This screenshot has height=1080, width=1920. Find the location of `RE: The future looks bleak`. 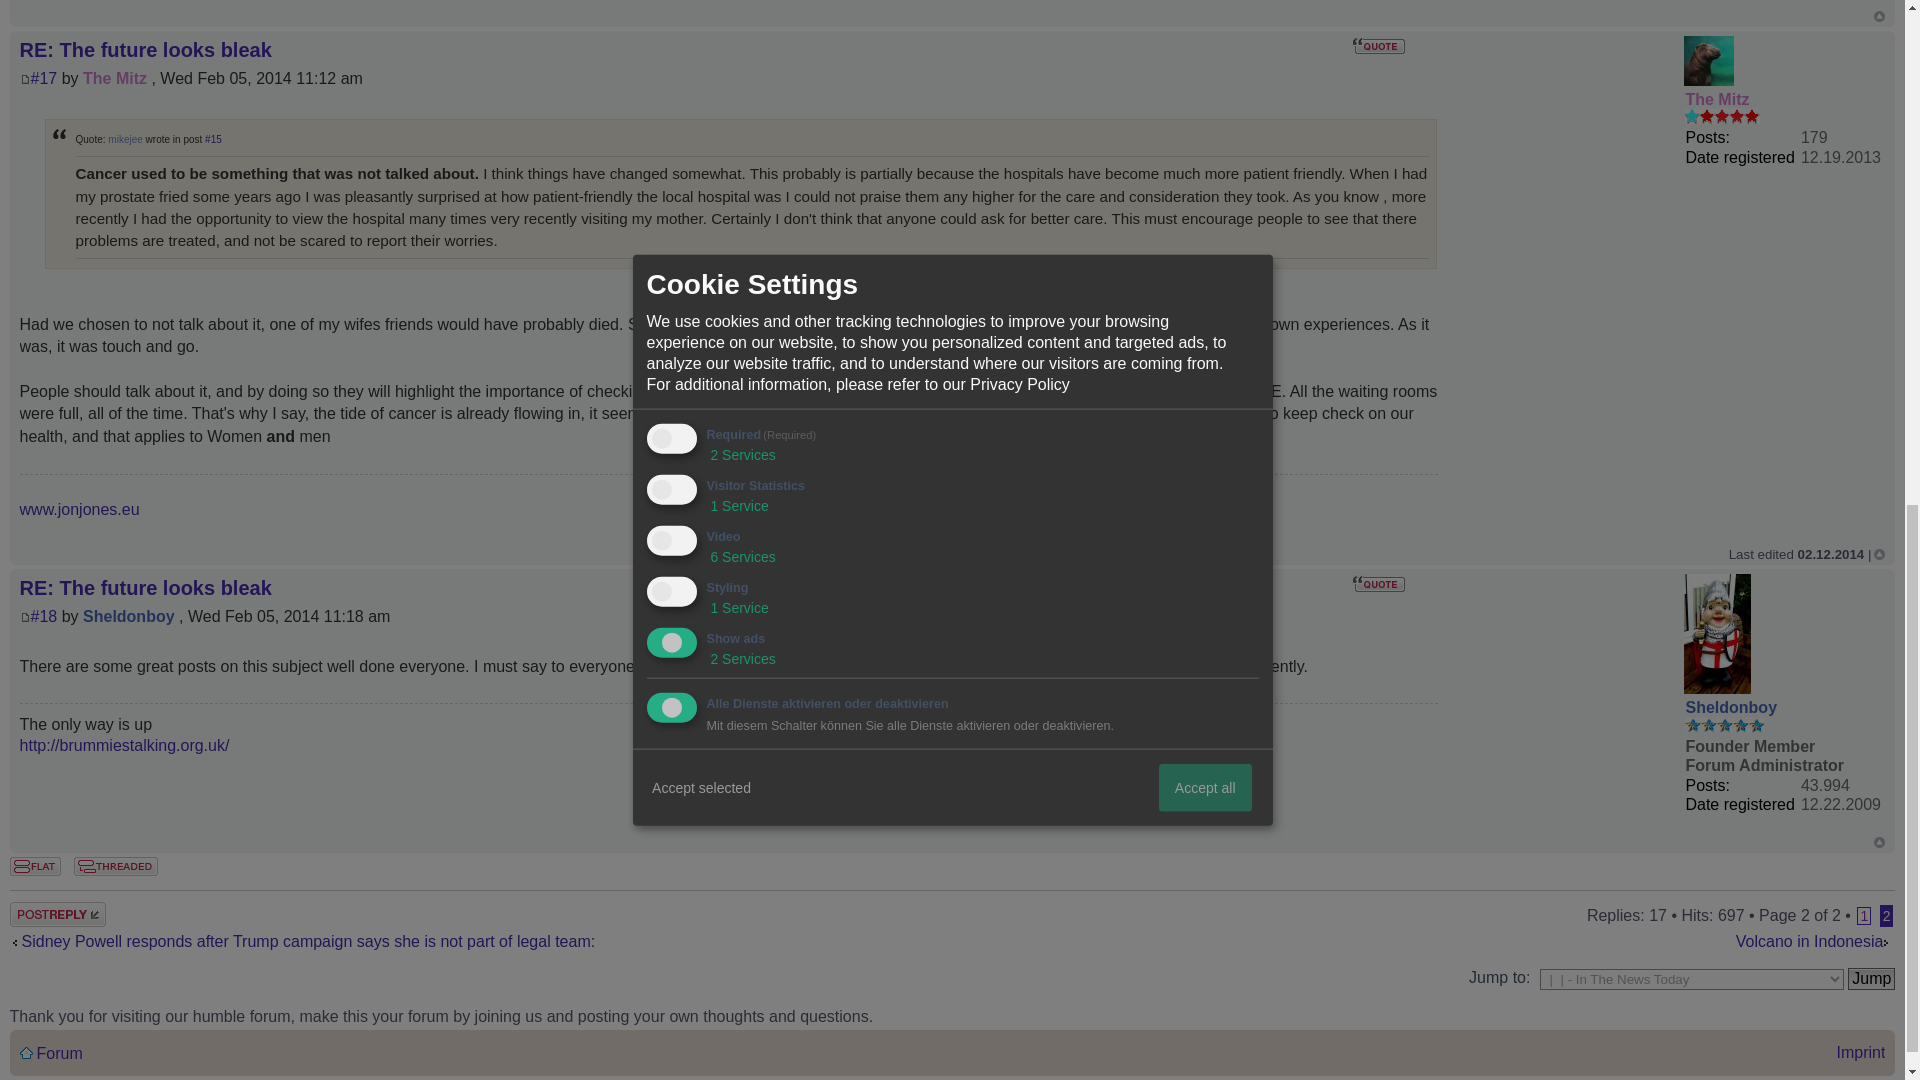

RE: The future looks bleak is located at coordinates (146, 49).